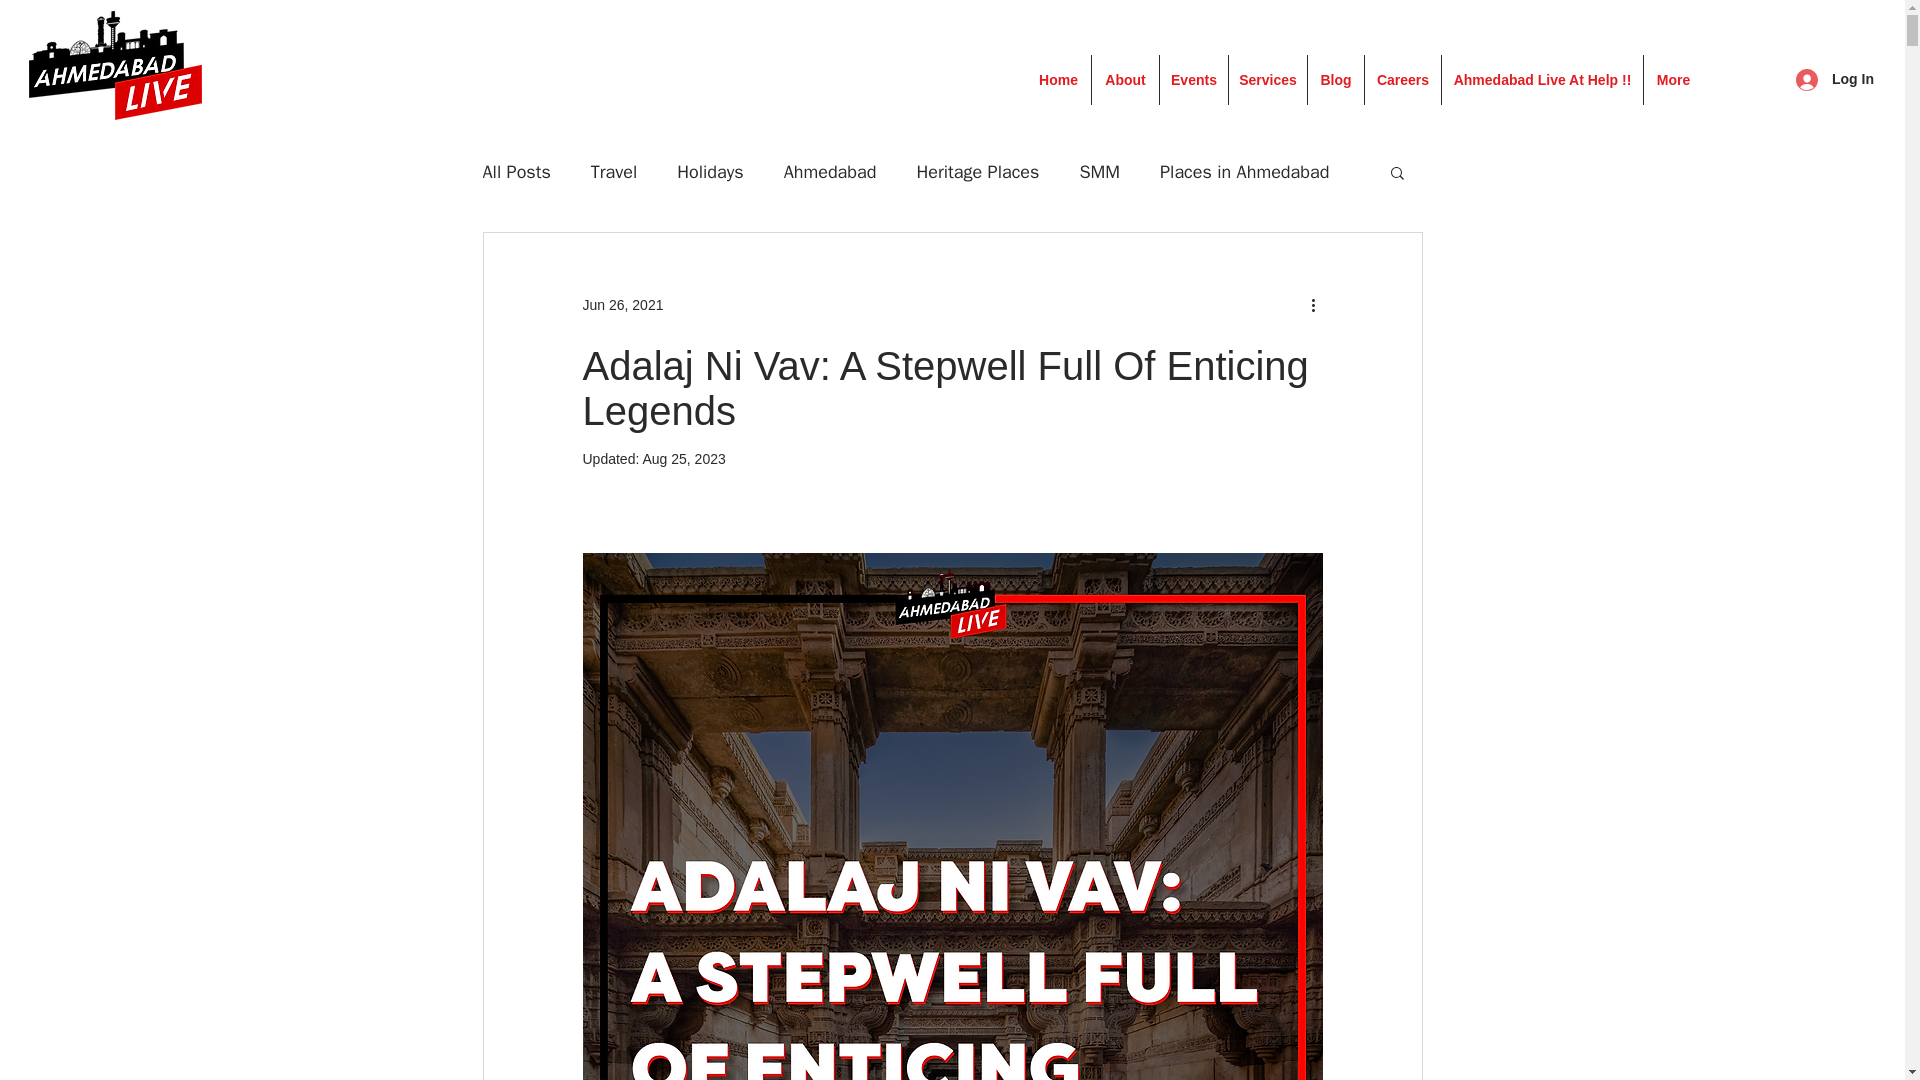  Describe the element at coordinates (1194, 80) in the screenshot. I see `Events` at that location.